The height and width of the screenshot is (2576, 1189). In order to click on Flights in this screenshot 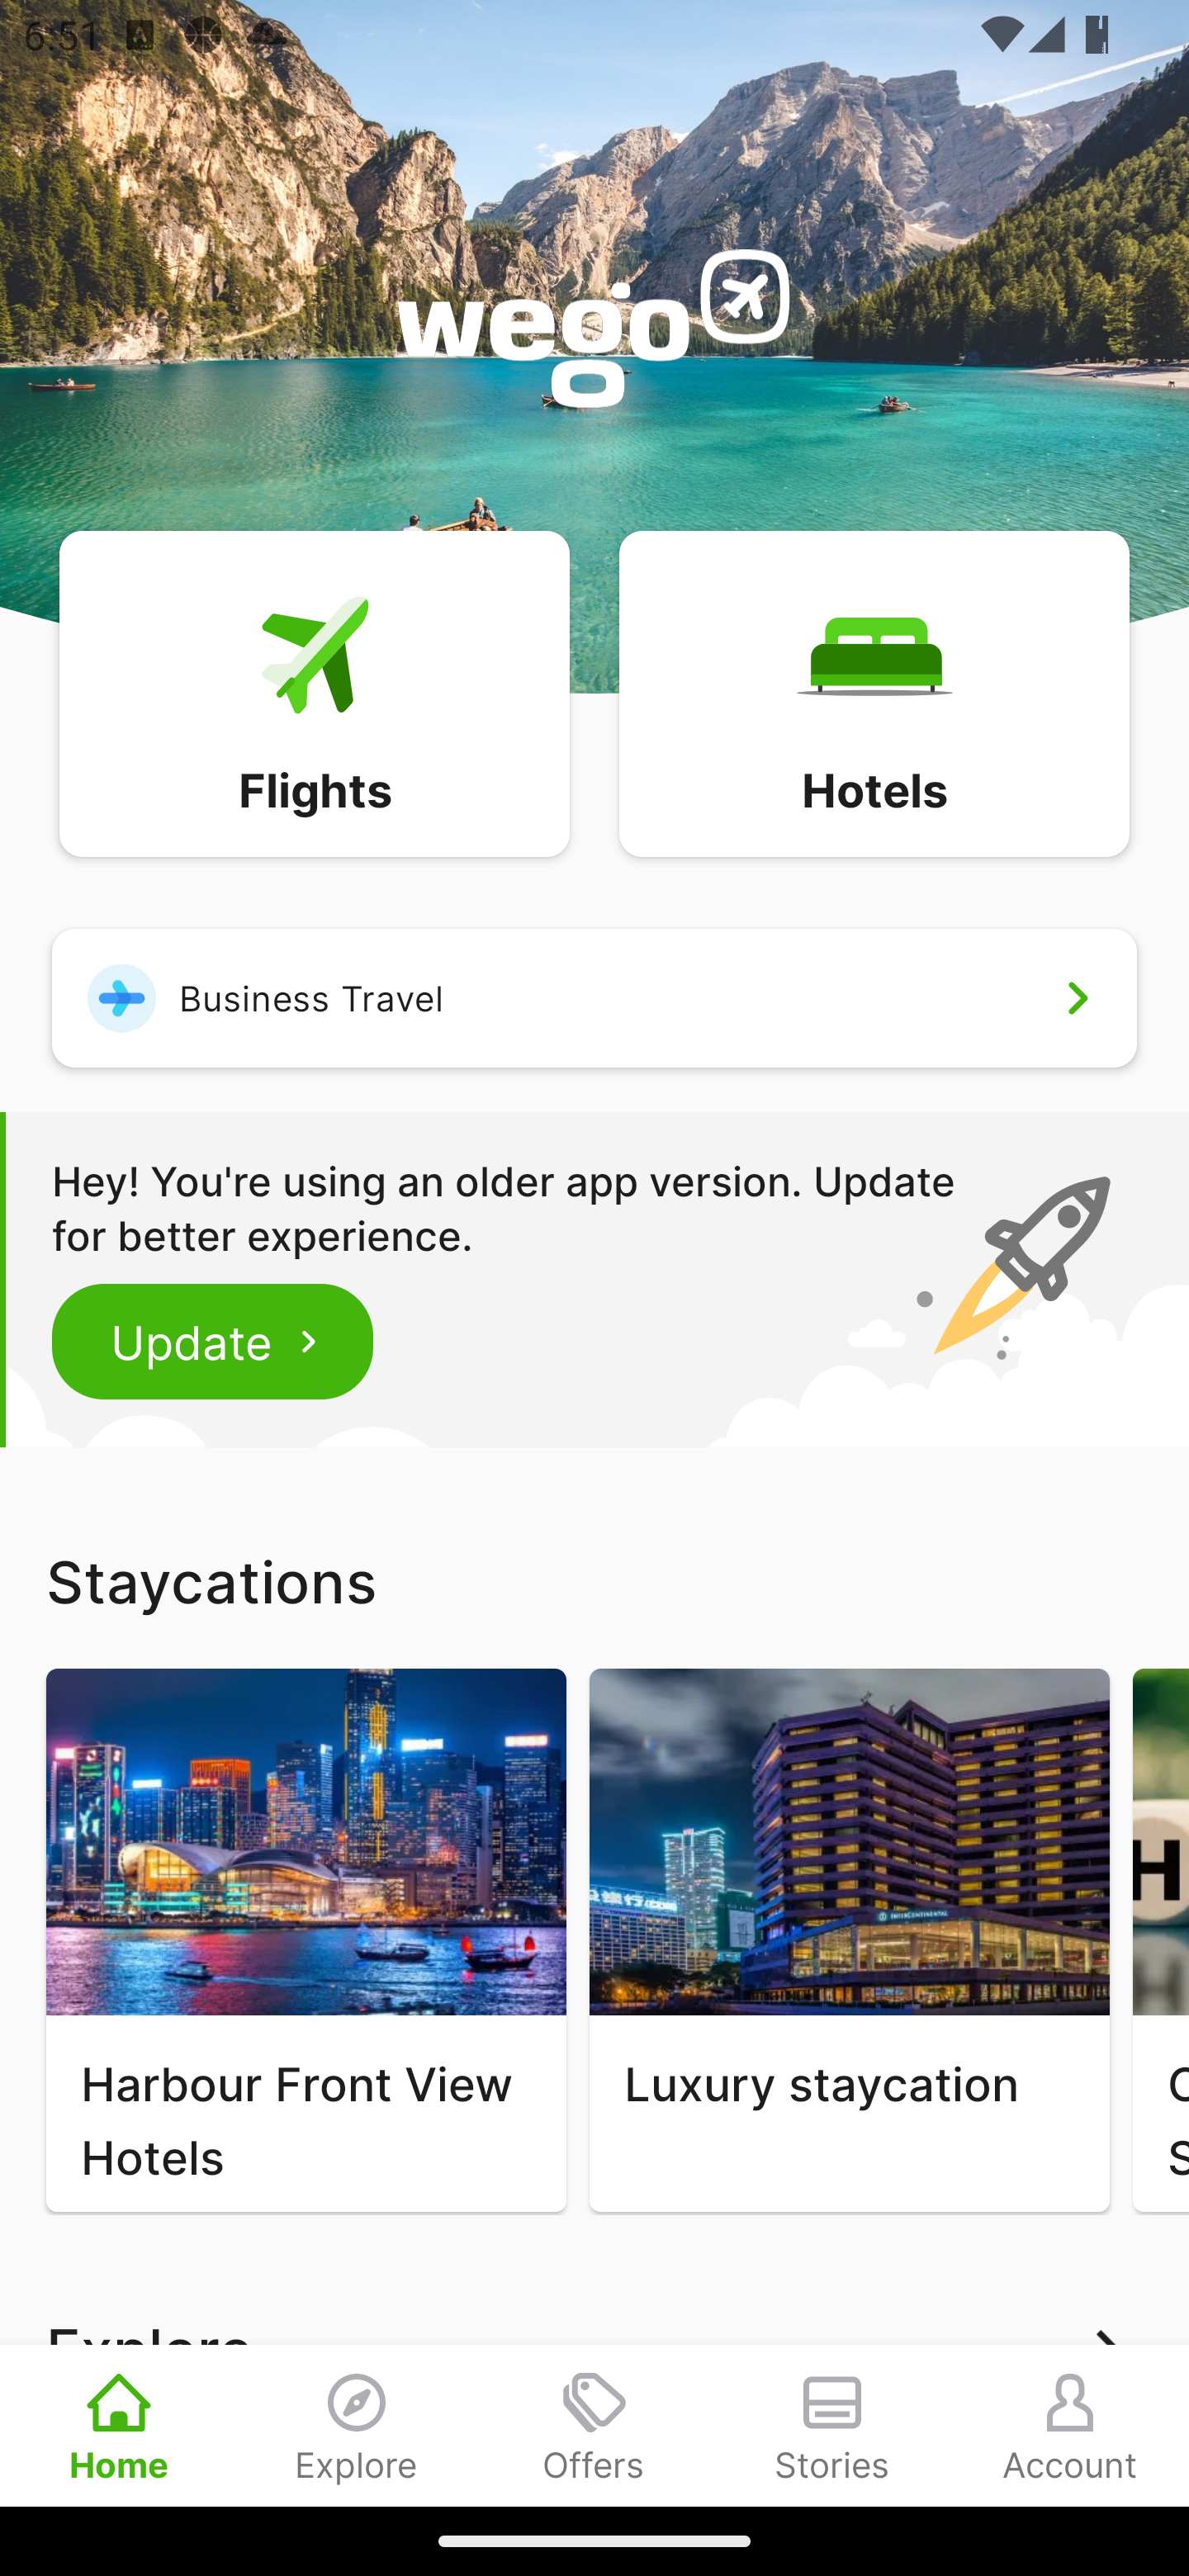, I will do `click(314, 692)`.